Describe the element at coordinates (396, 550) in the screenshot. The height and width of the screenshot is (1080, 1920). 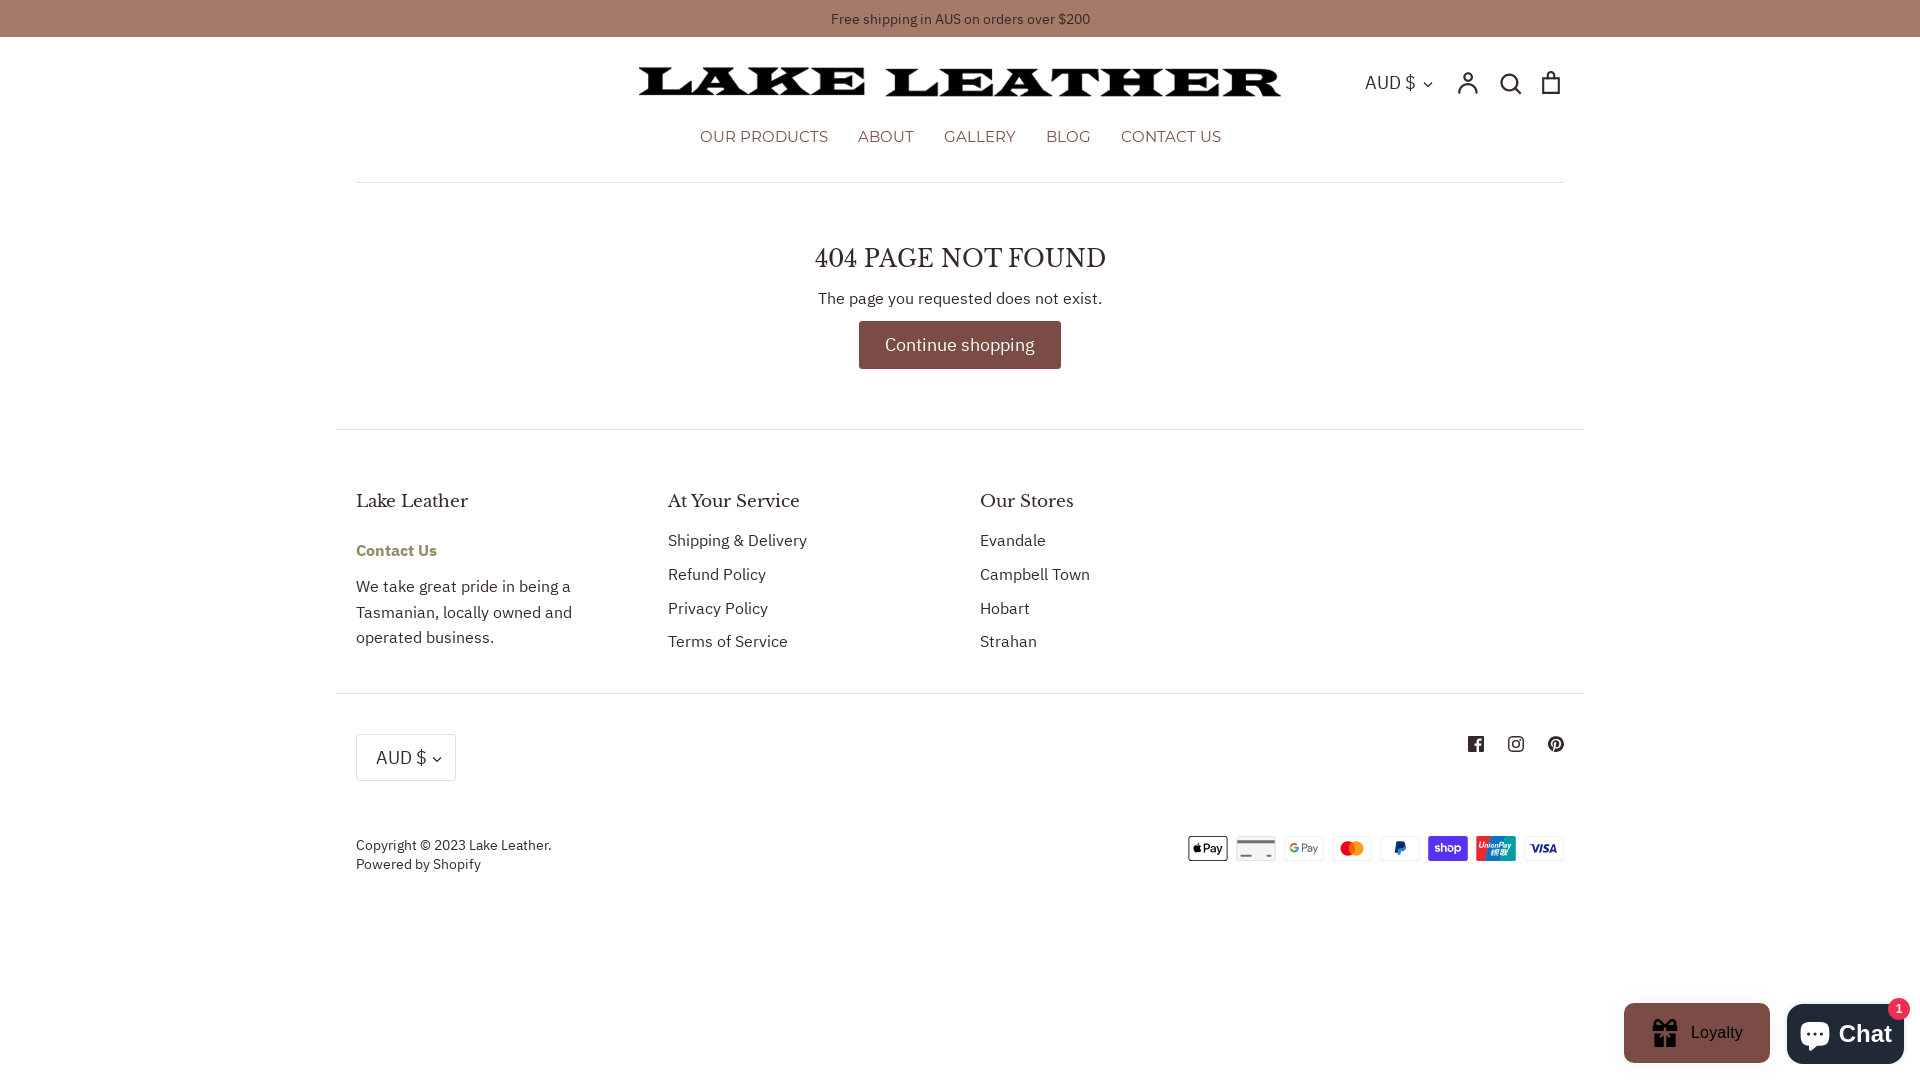
I see `Contact Us` at that location.